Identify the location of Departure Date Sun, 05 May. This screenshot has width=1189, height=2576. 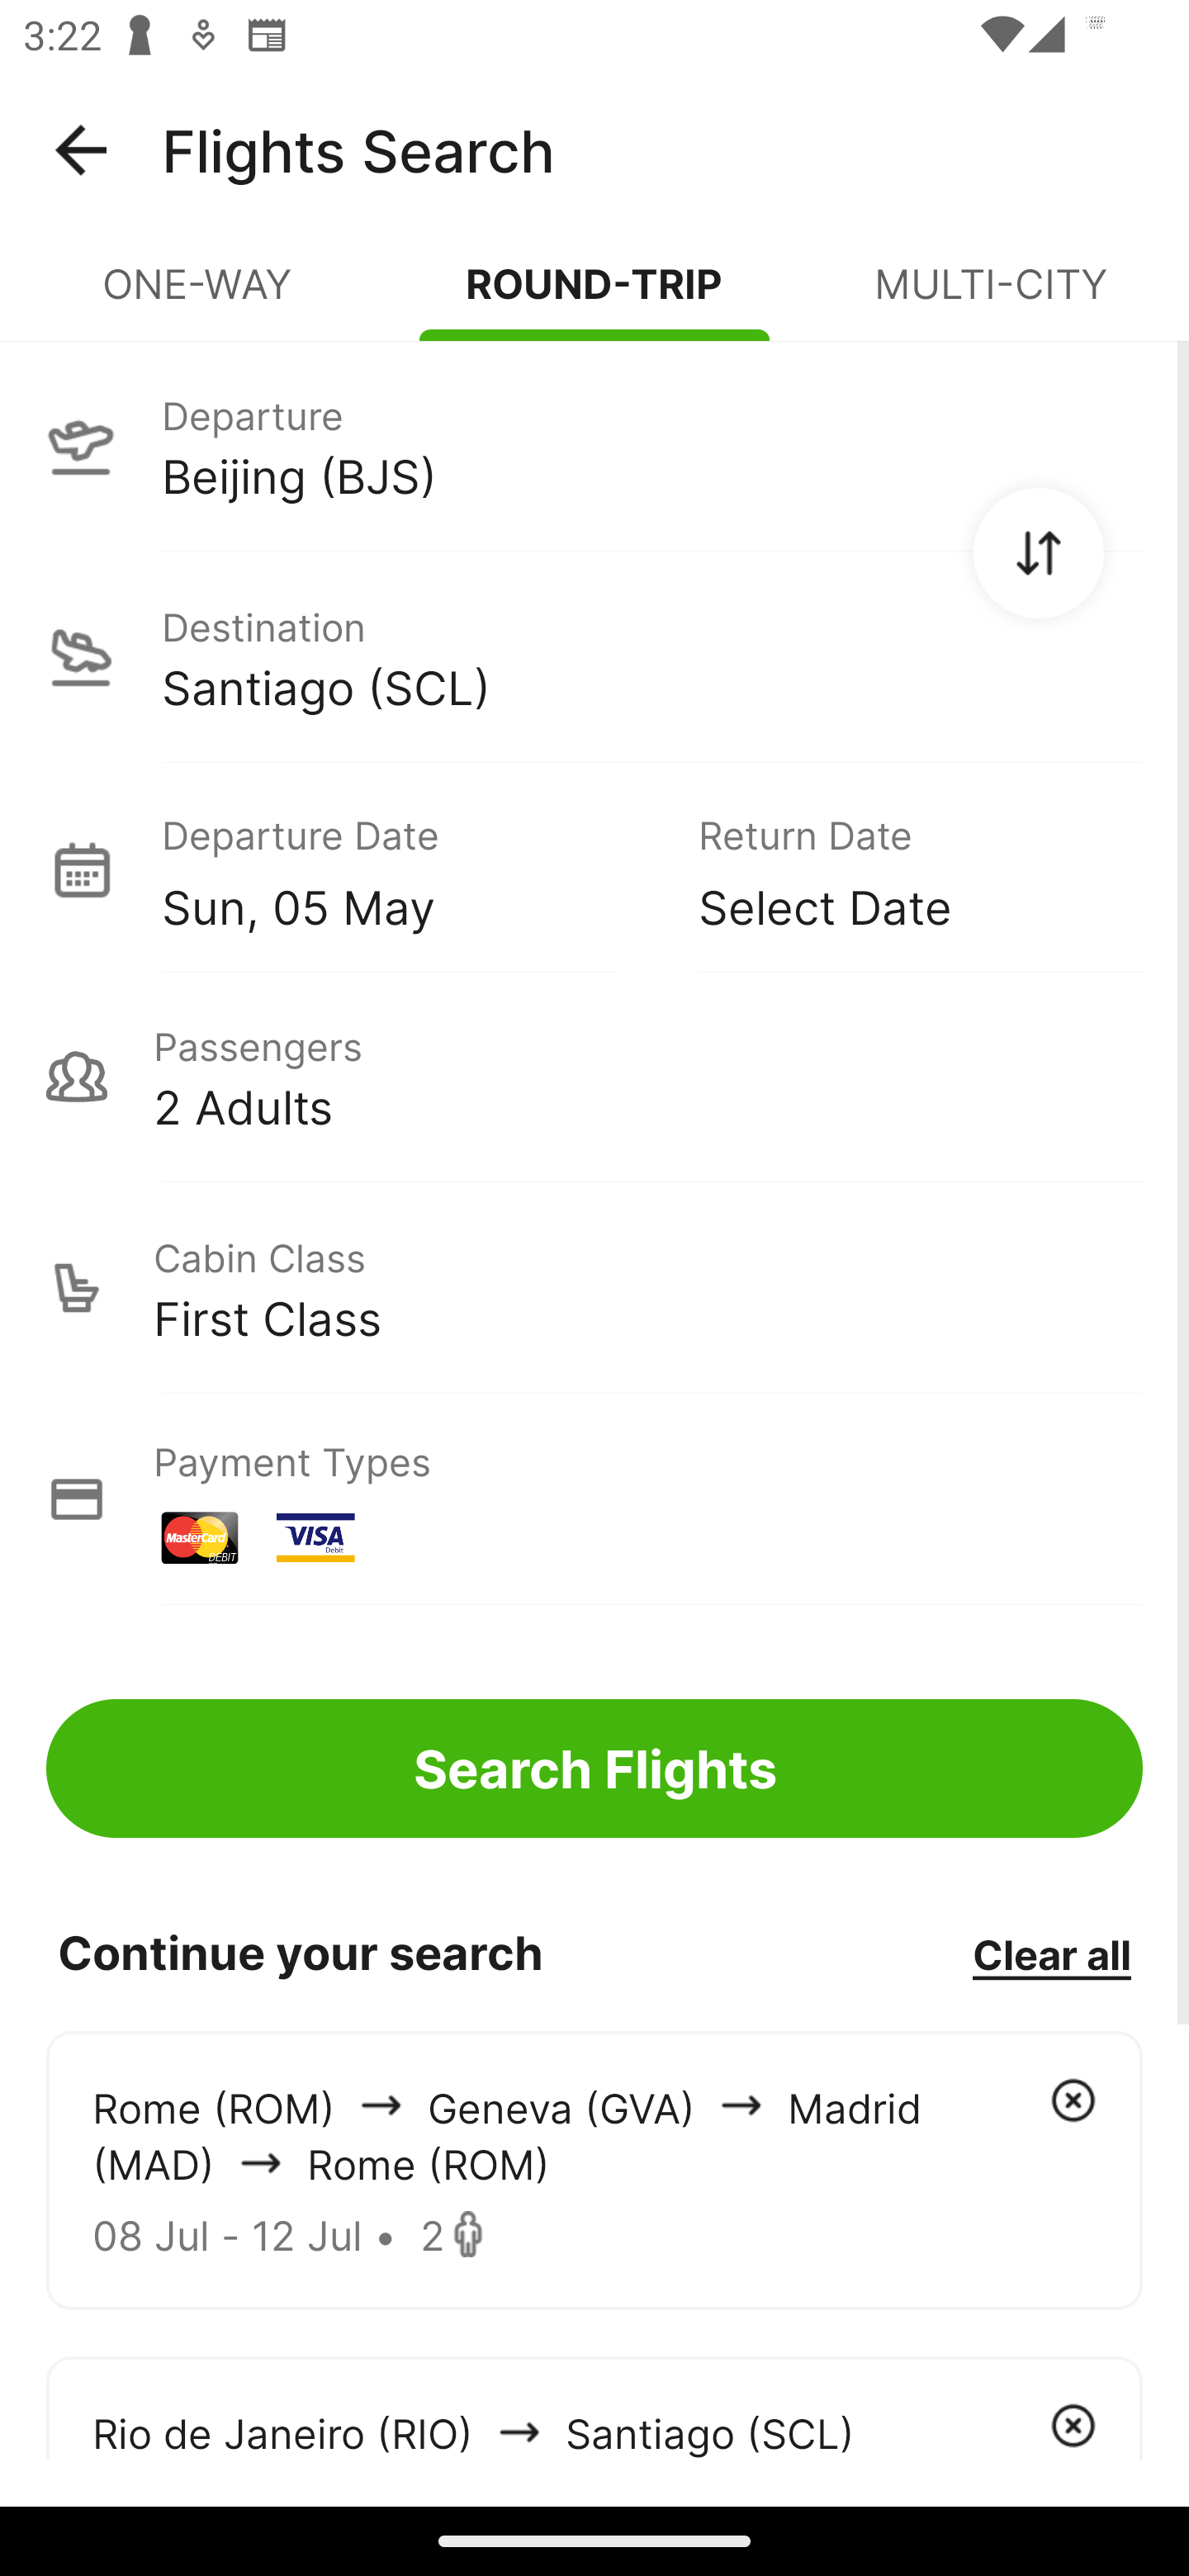
(406, 869).